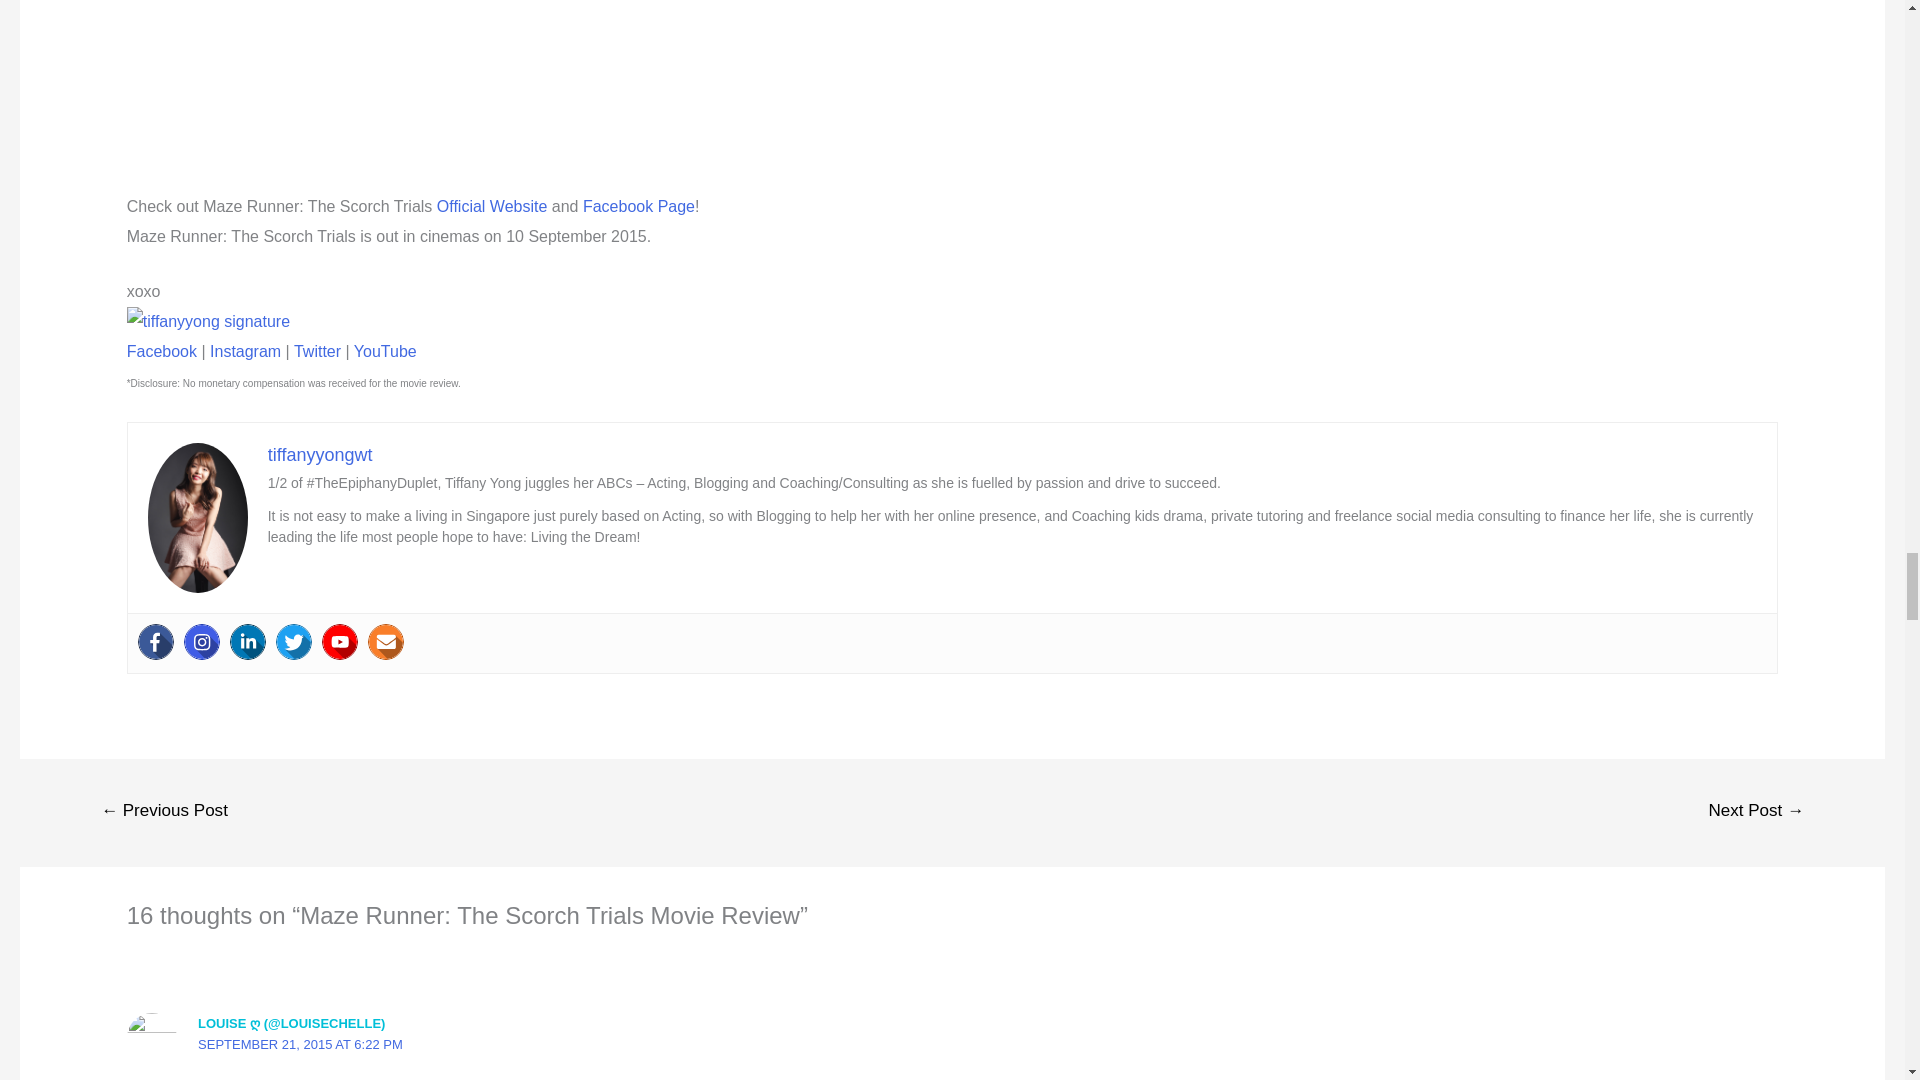 Image resolution: width=1920 pixels, height=1080 pixels. I want to click on Facebook, so click(162, 351).